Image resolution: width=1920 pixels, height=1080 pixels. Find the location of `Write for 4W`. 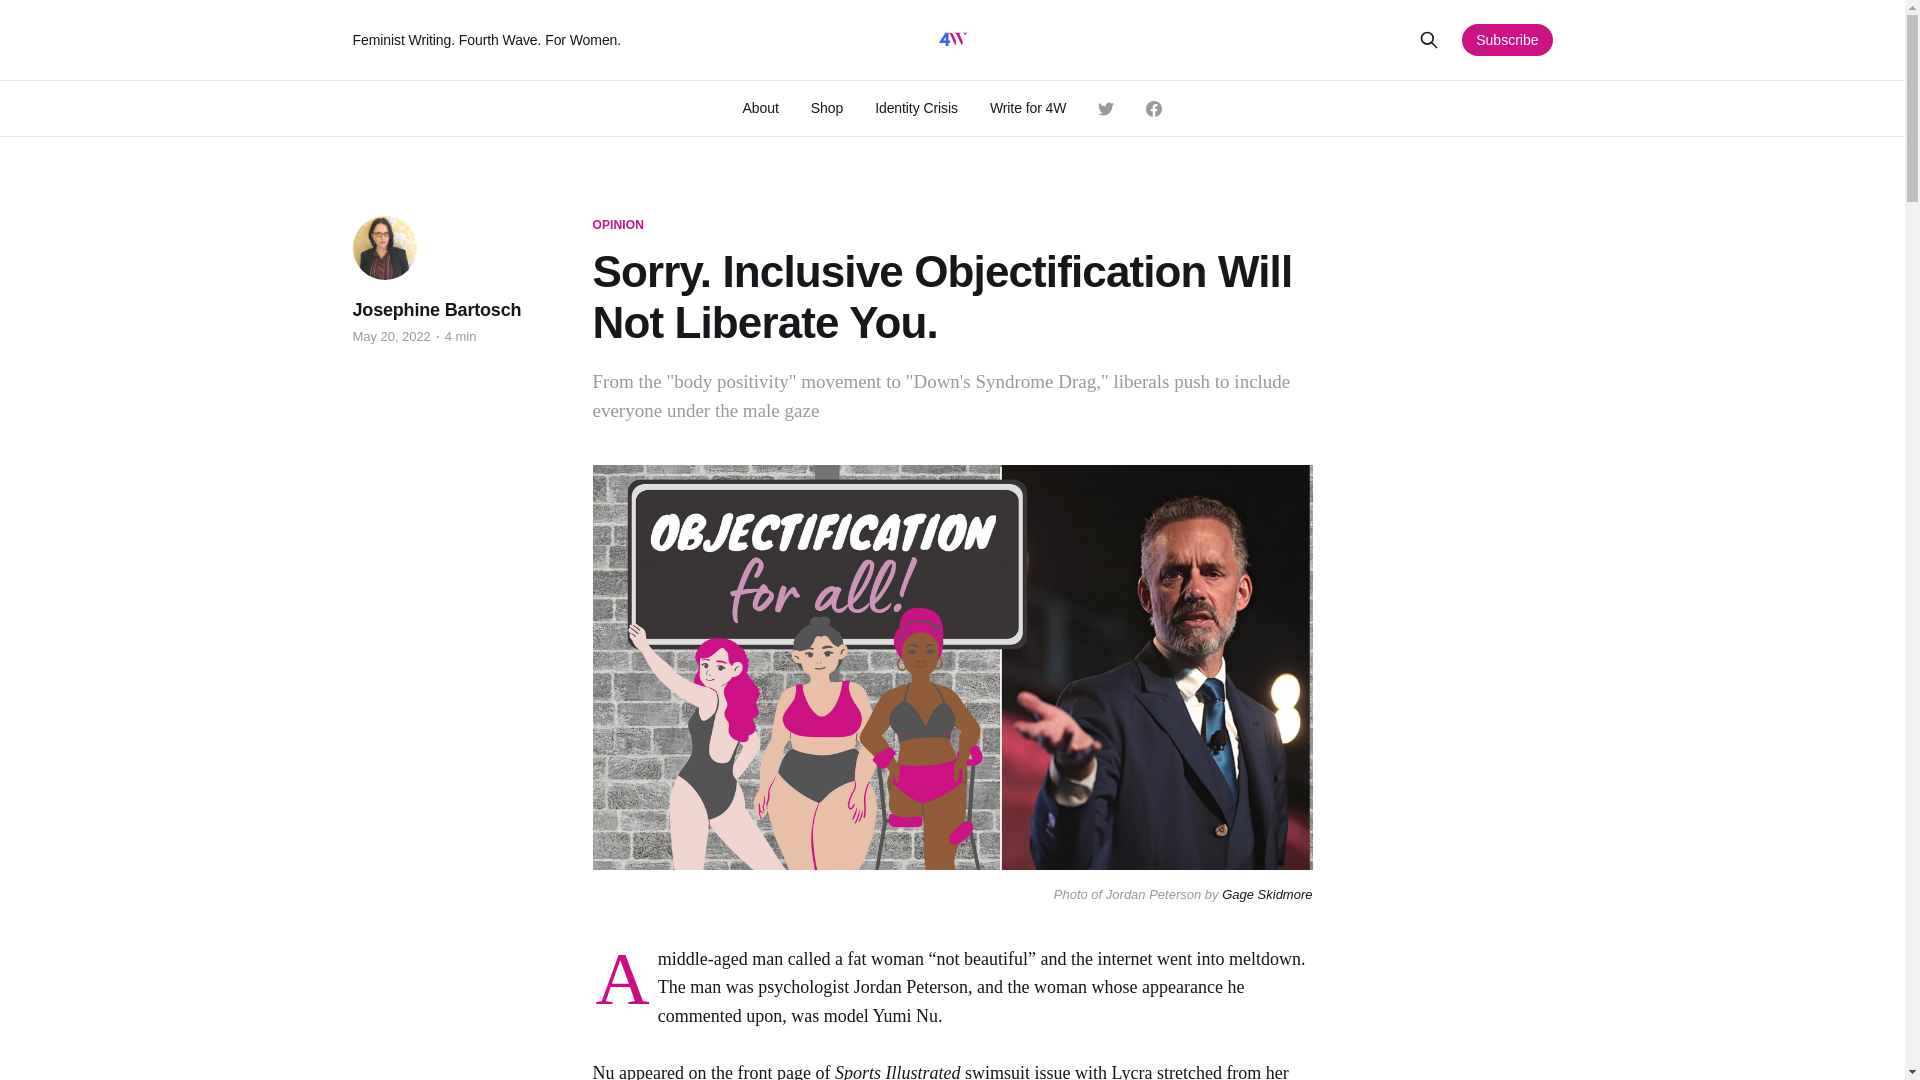

Write for 4W is located at coordinates (1028, 108).